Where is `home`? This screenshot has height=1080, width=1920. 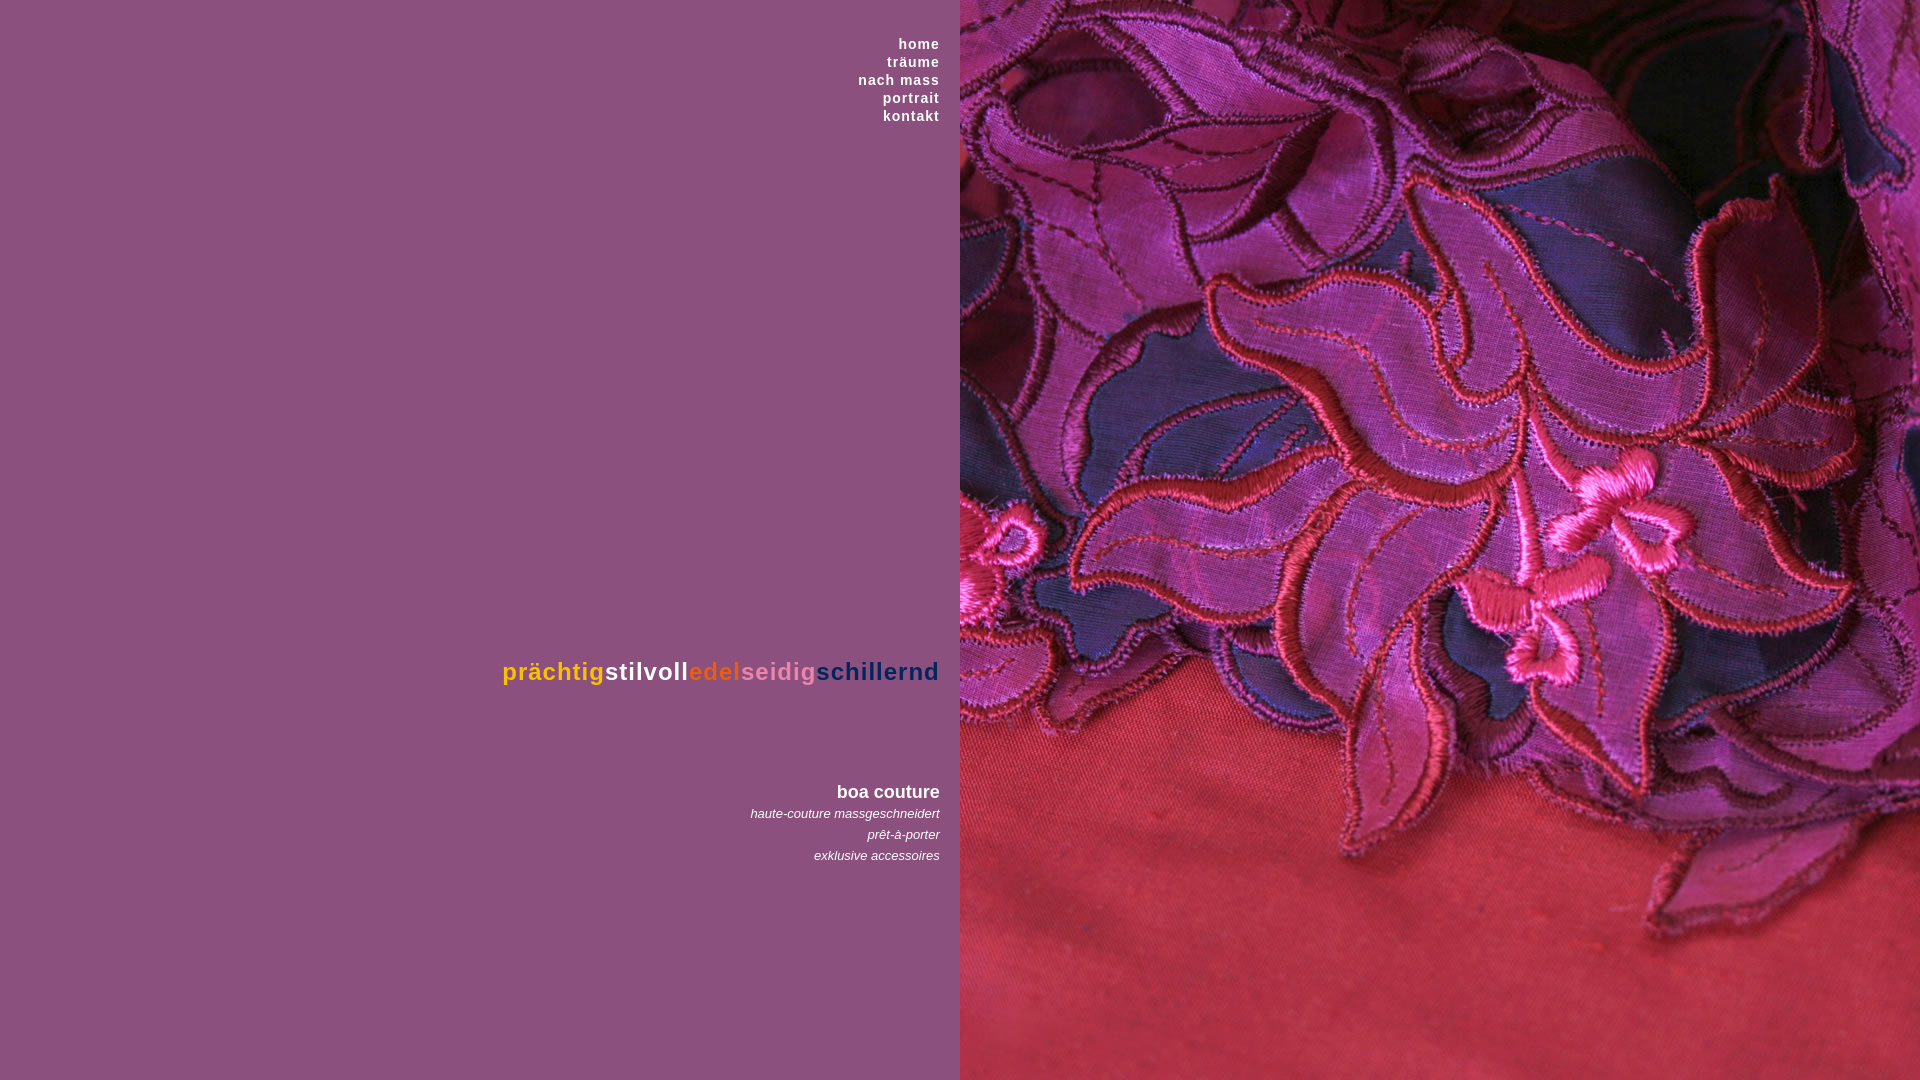 home is located at coordinates (898, 44).